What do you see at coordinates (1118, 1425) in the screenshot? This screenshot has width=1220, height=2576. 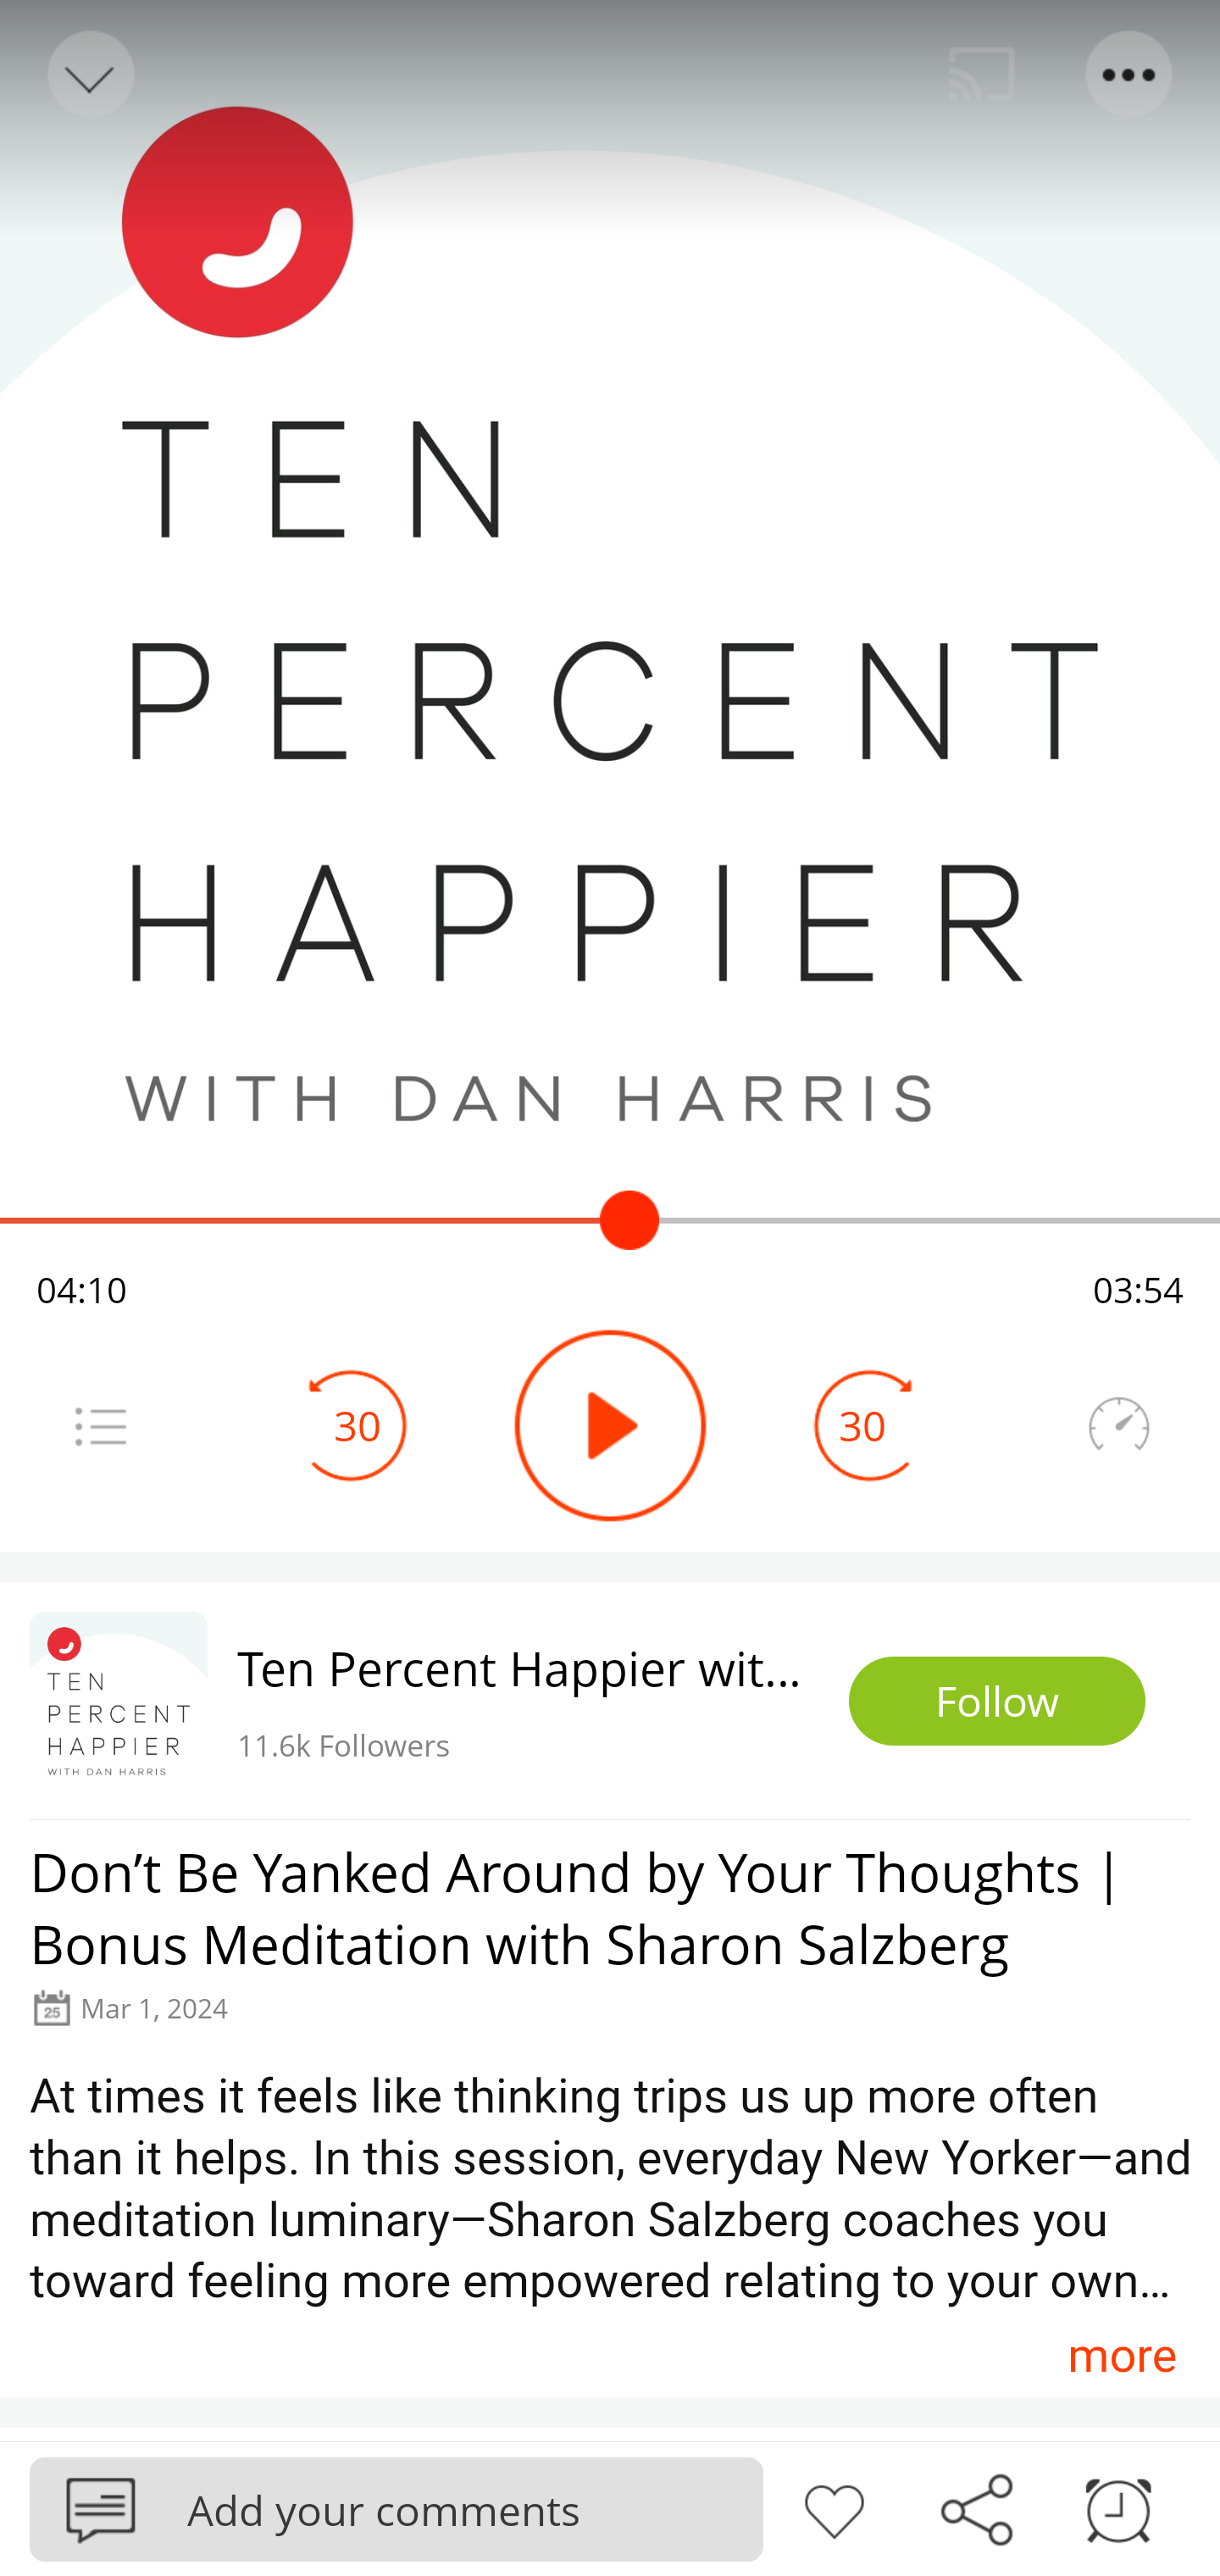 I see `Speedometer` at bounding box center [1118, 1425].